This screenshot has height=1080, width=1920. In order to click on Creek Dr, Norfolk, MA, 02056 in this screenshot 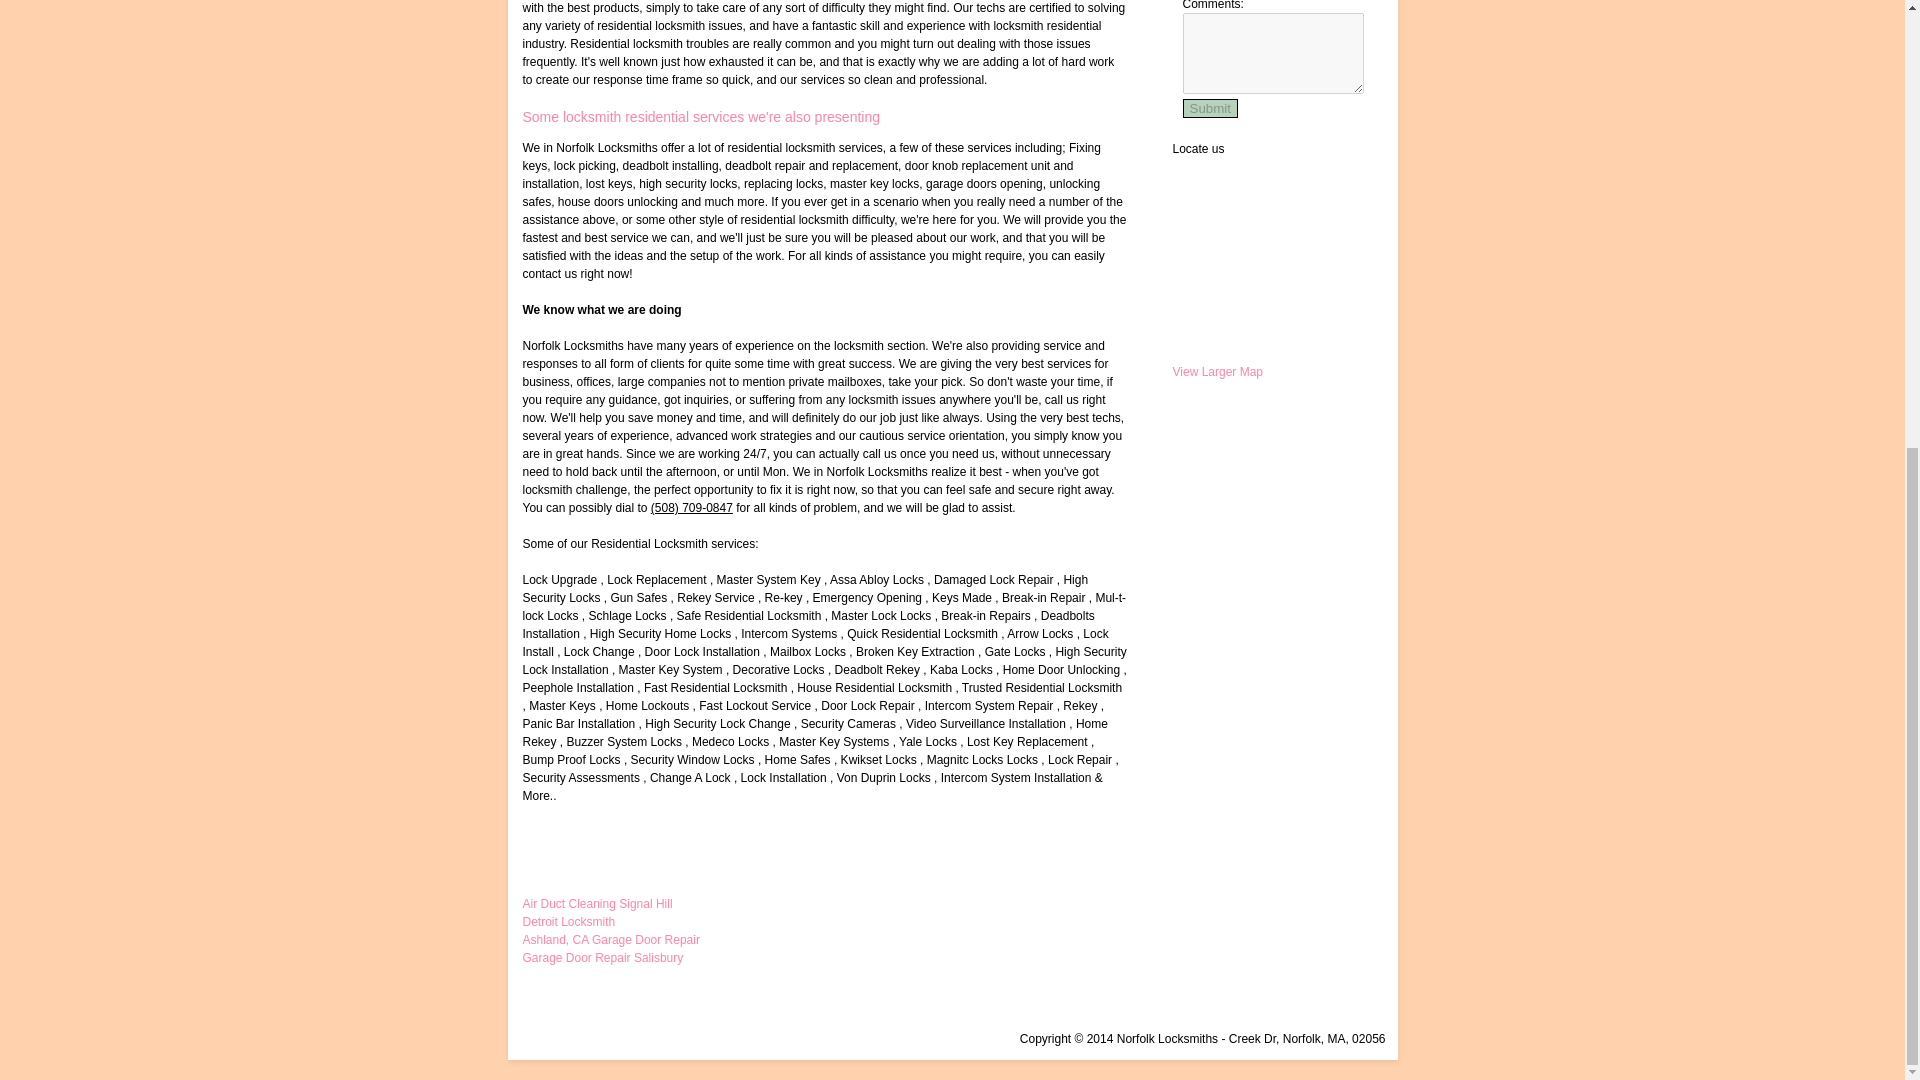, I will do `click(1307, 1039)`.